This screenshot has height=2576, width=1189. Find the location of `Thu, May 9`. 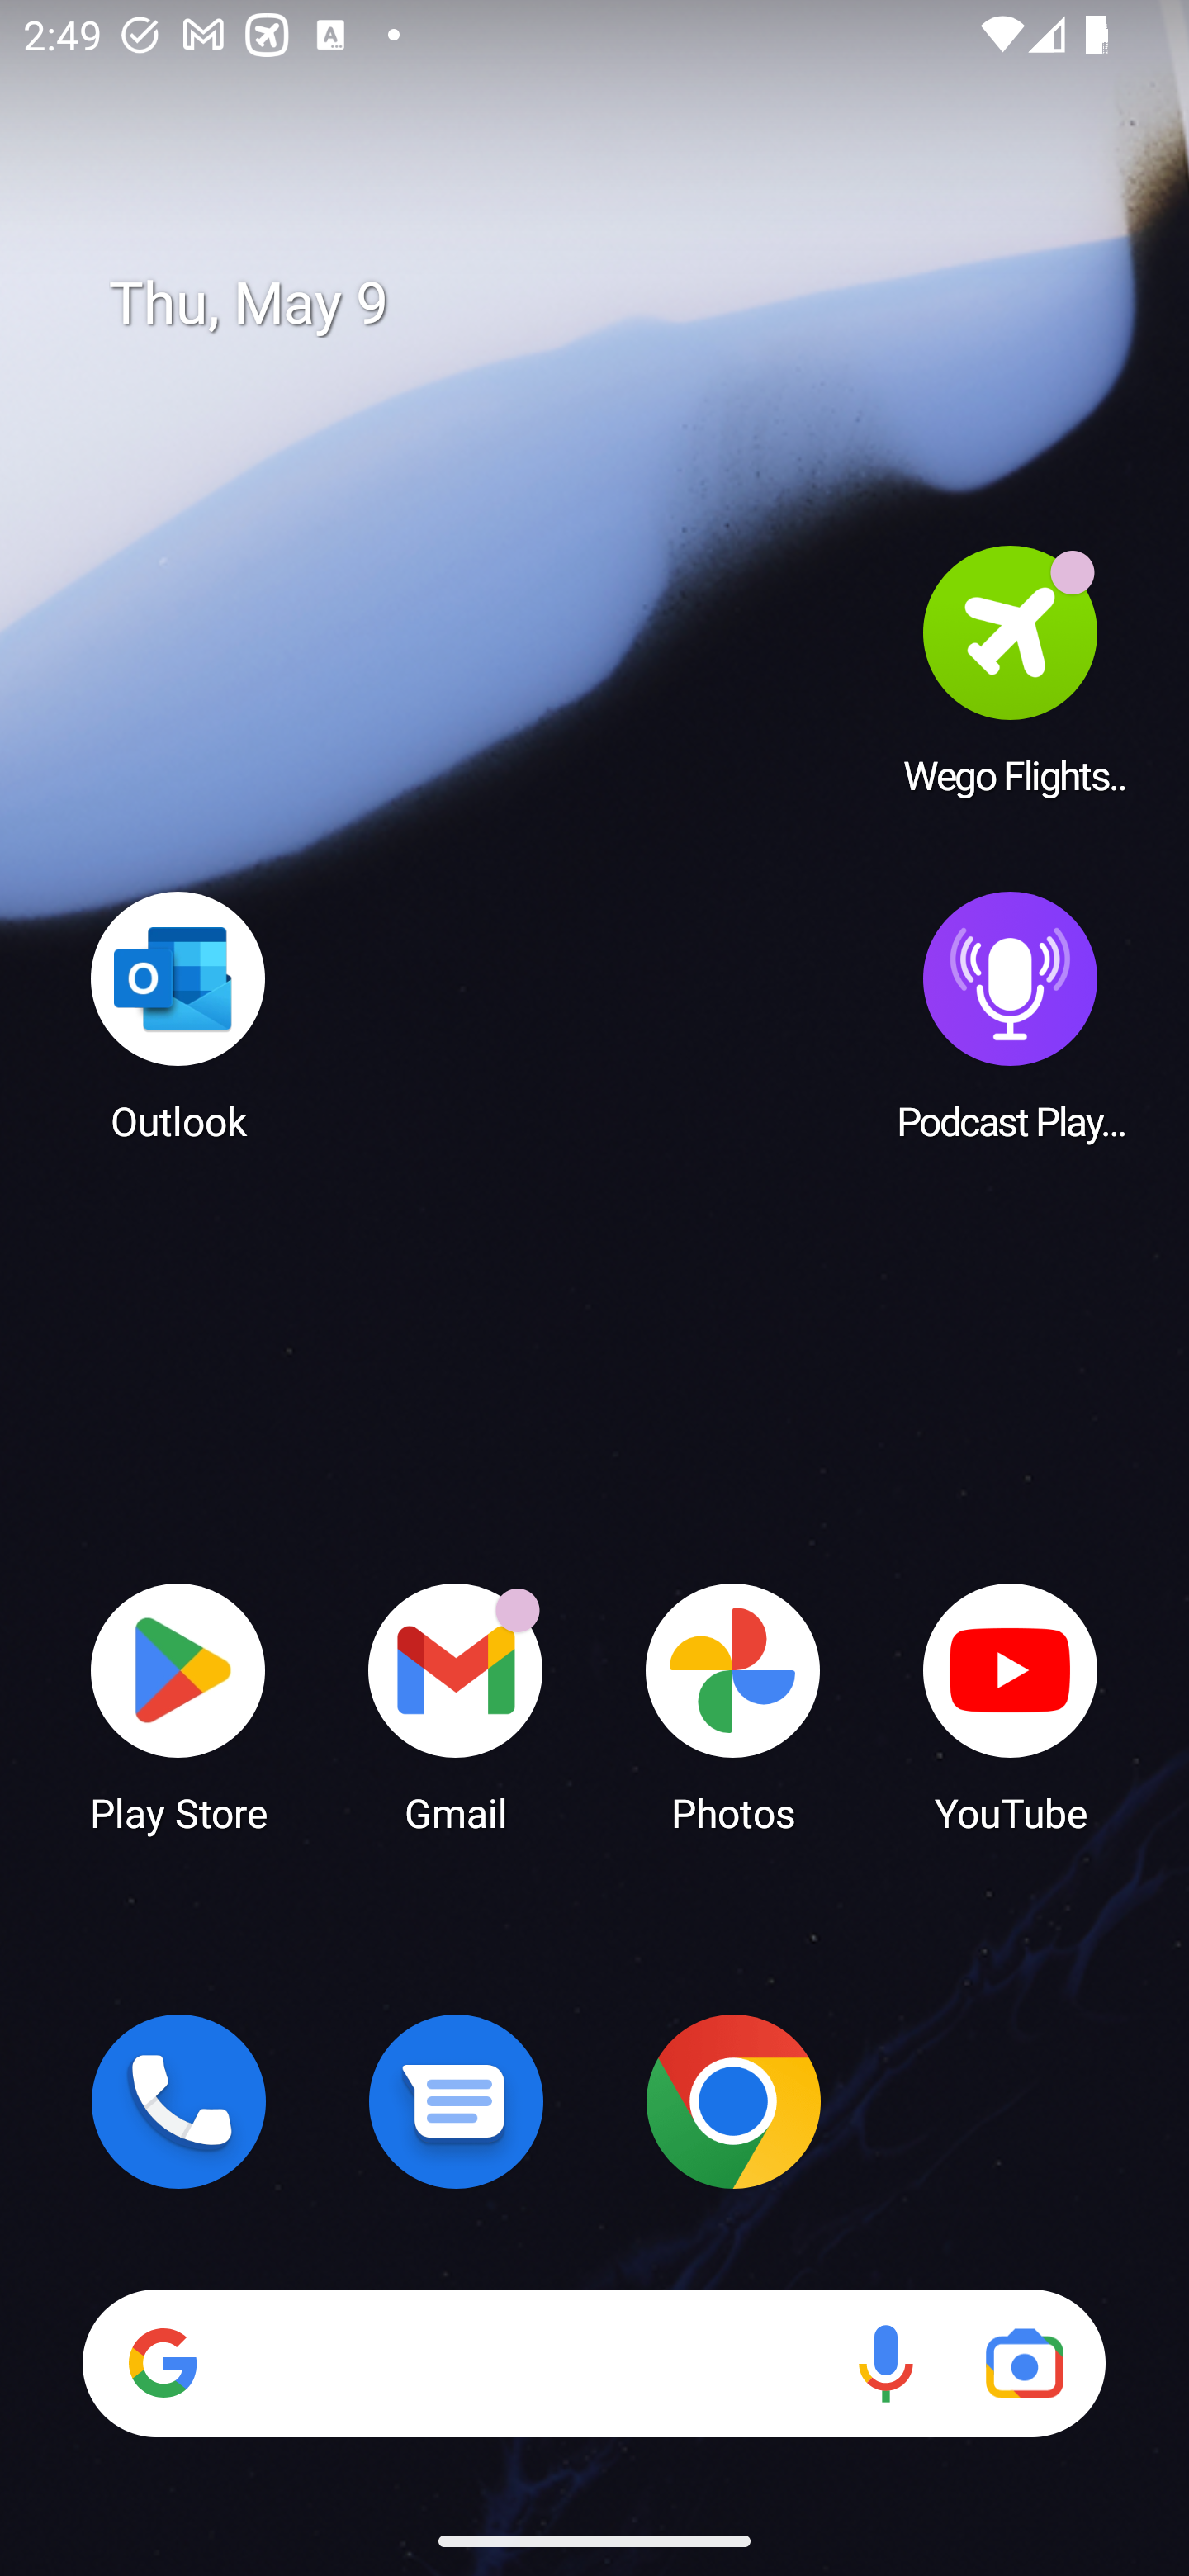

Thu, May 9 is located at coordinates (618, 304).